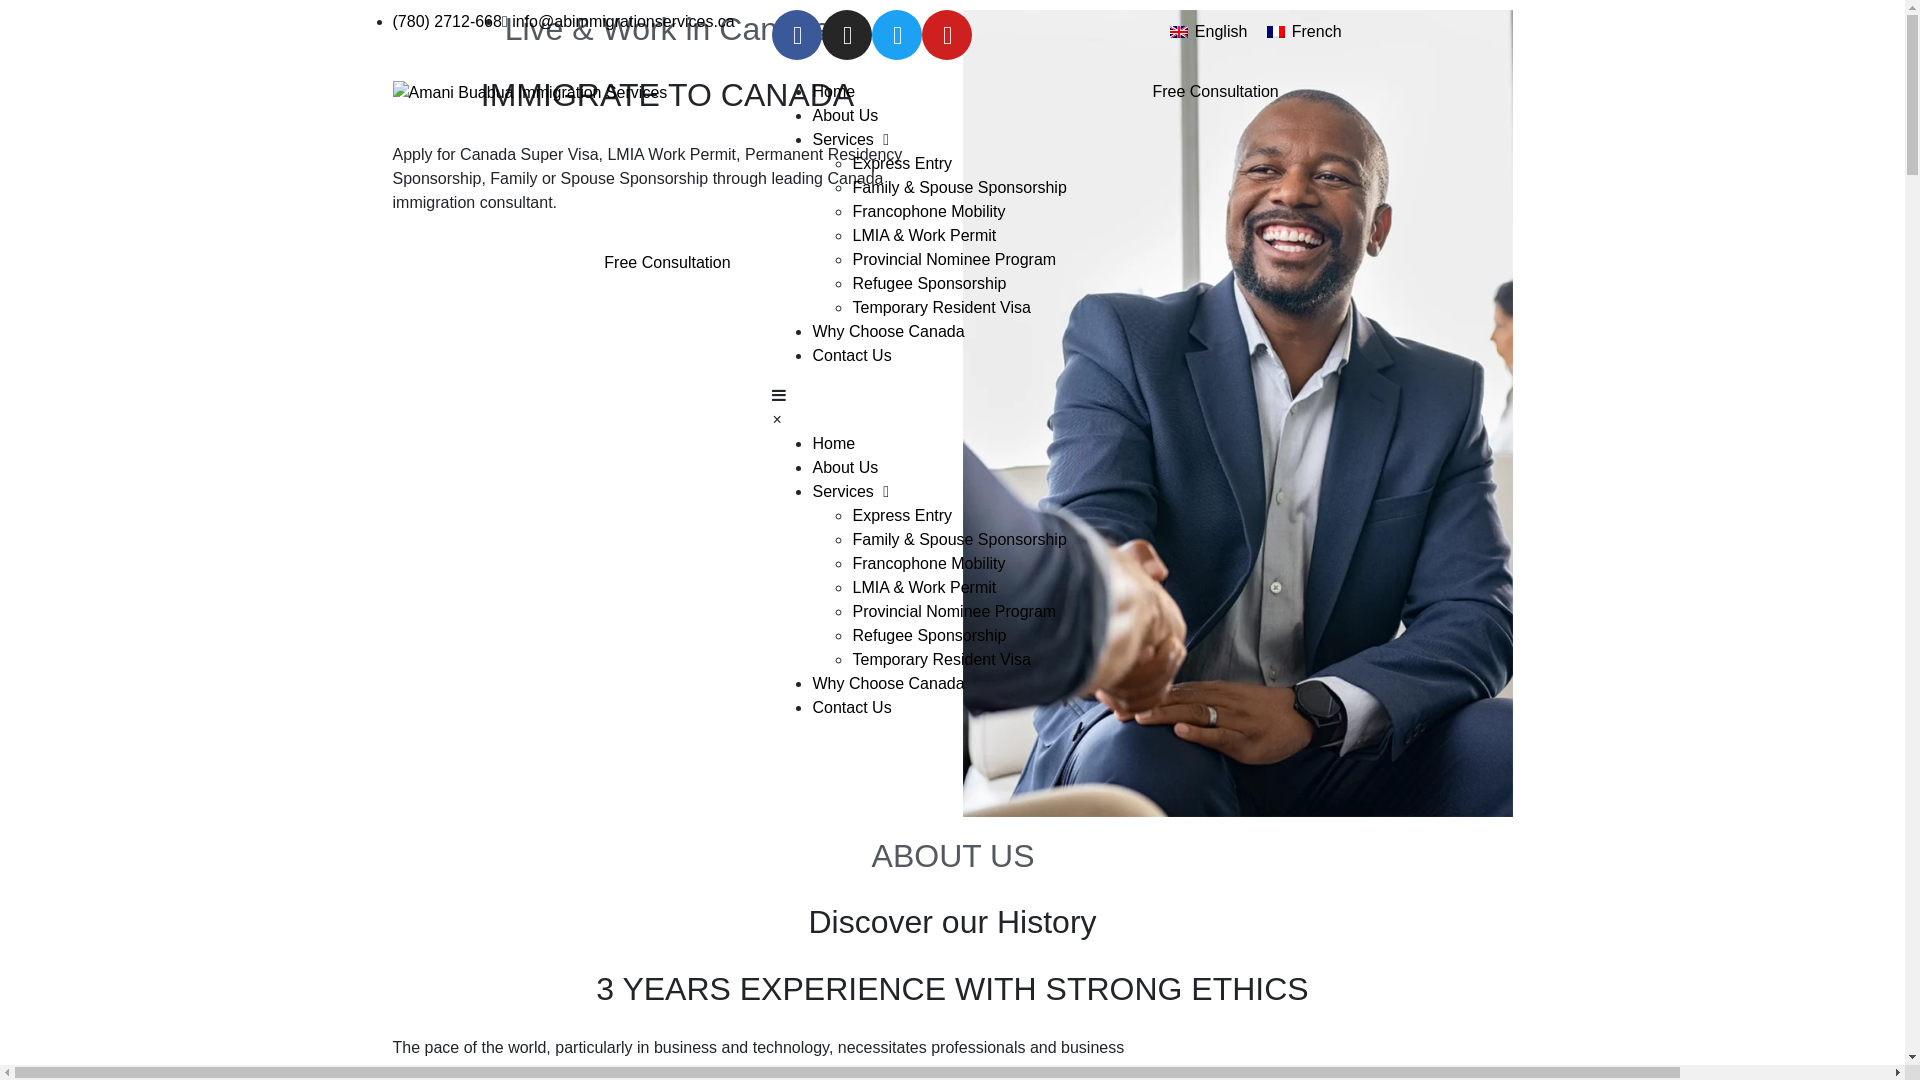  Describe the element at coordinates (928, 564) in the screenshot. I see `Francophone Mobility` at that location.